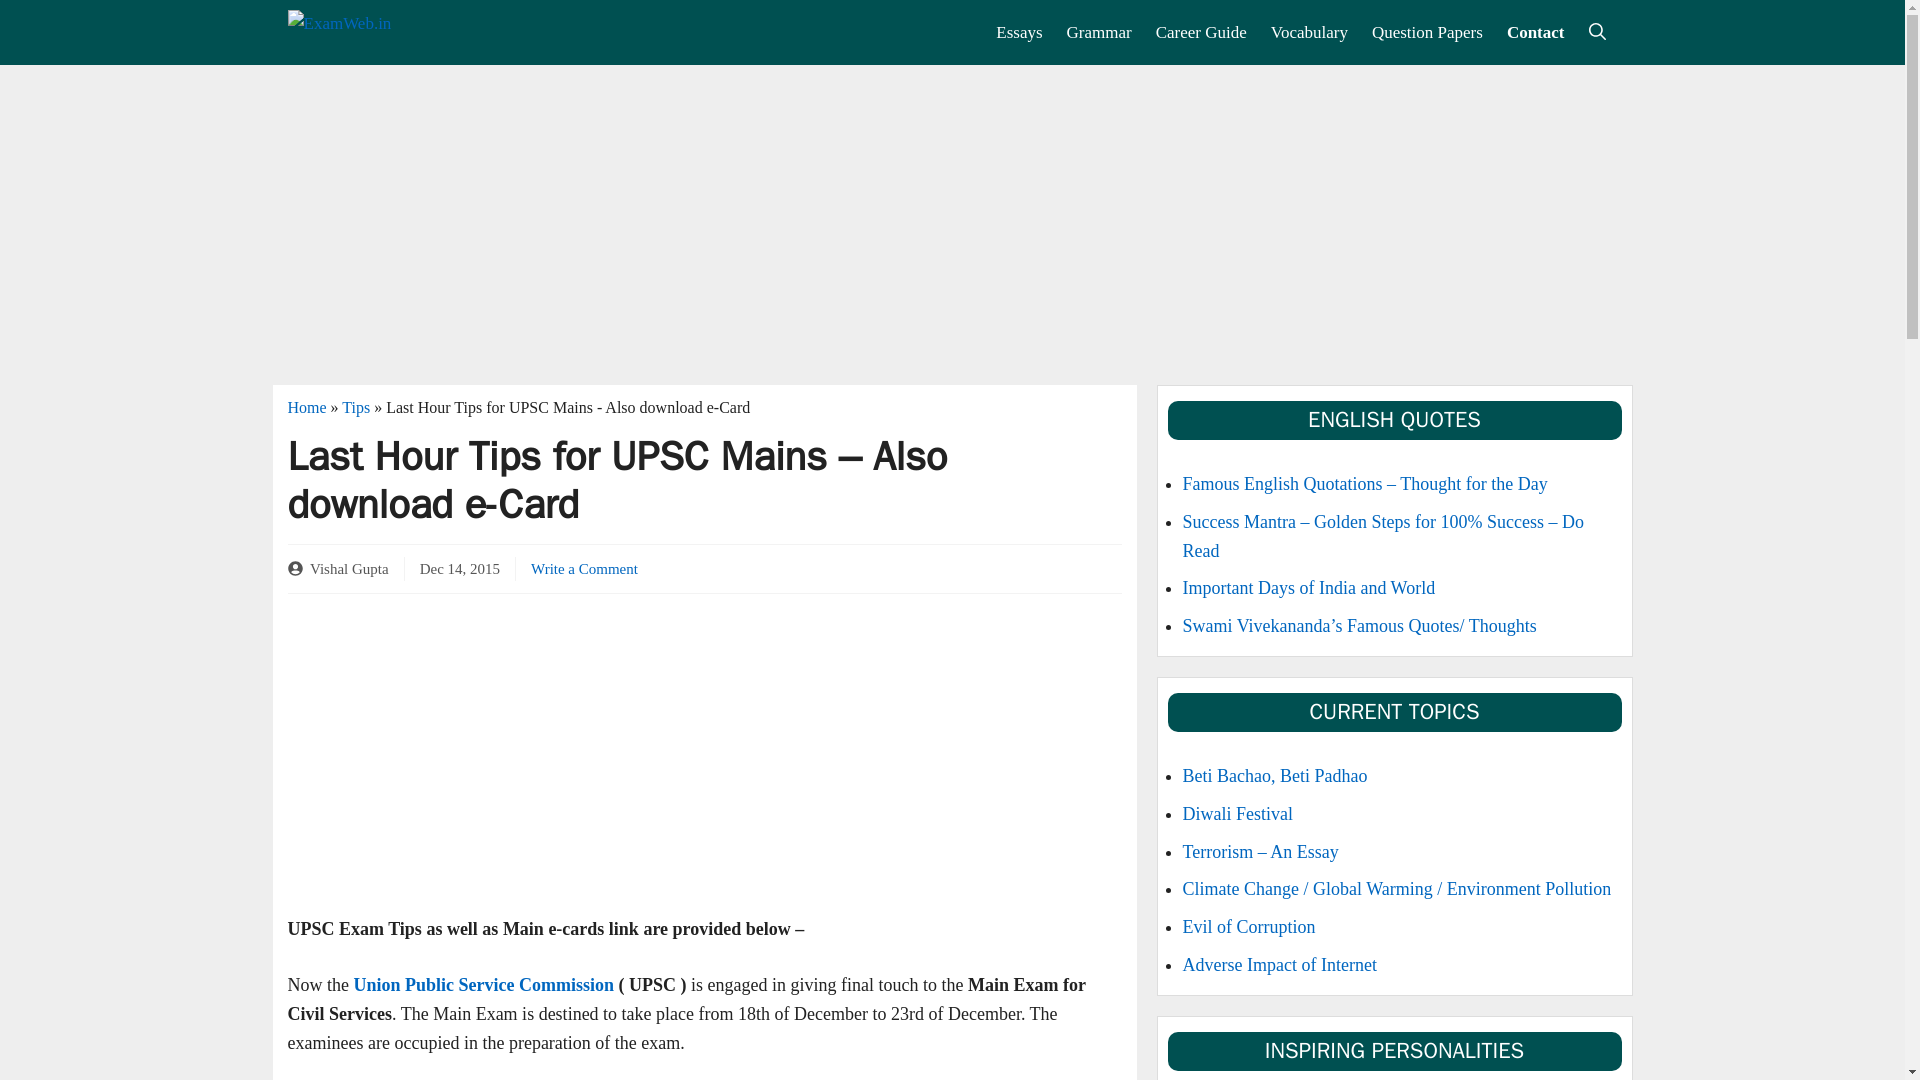 The width and height of the screenshot is (1920, 1080). I want to click on Question Papers, so click(1427, 32).